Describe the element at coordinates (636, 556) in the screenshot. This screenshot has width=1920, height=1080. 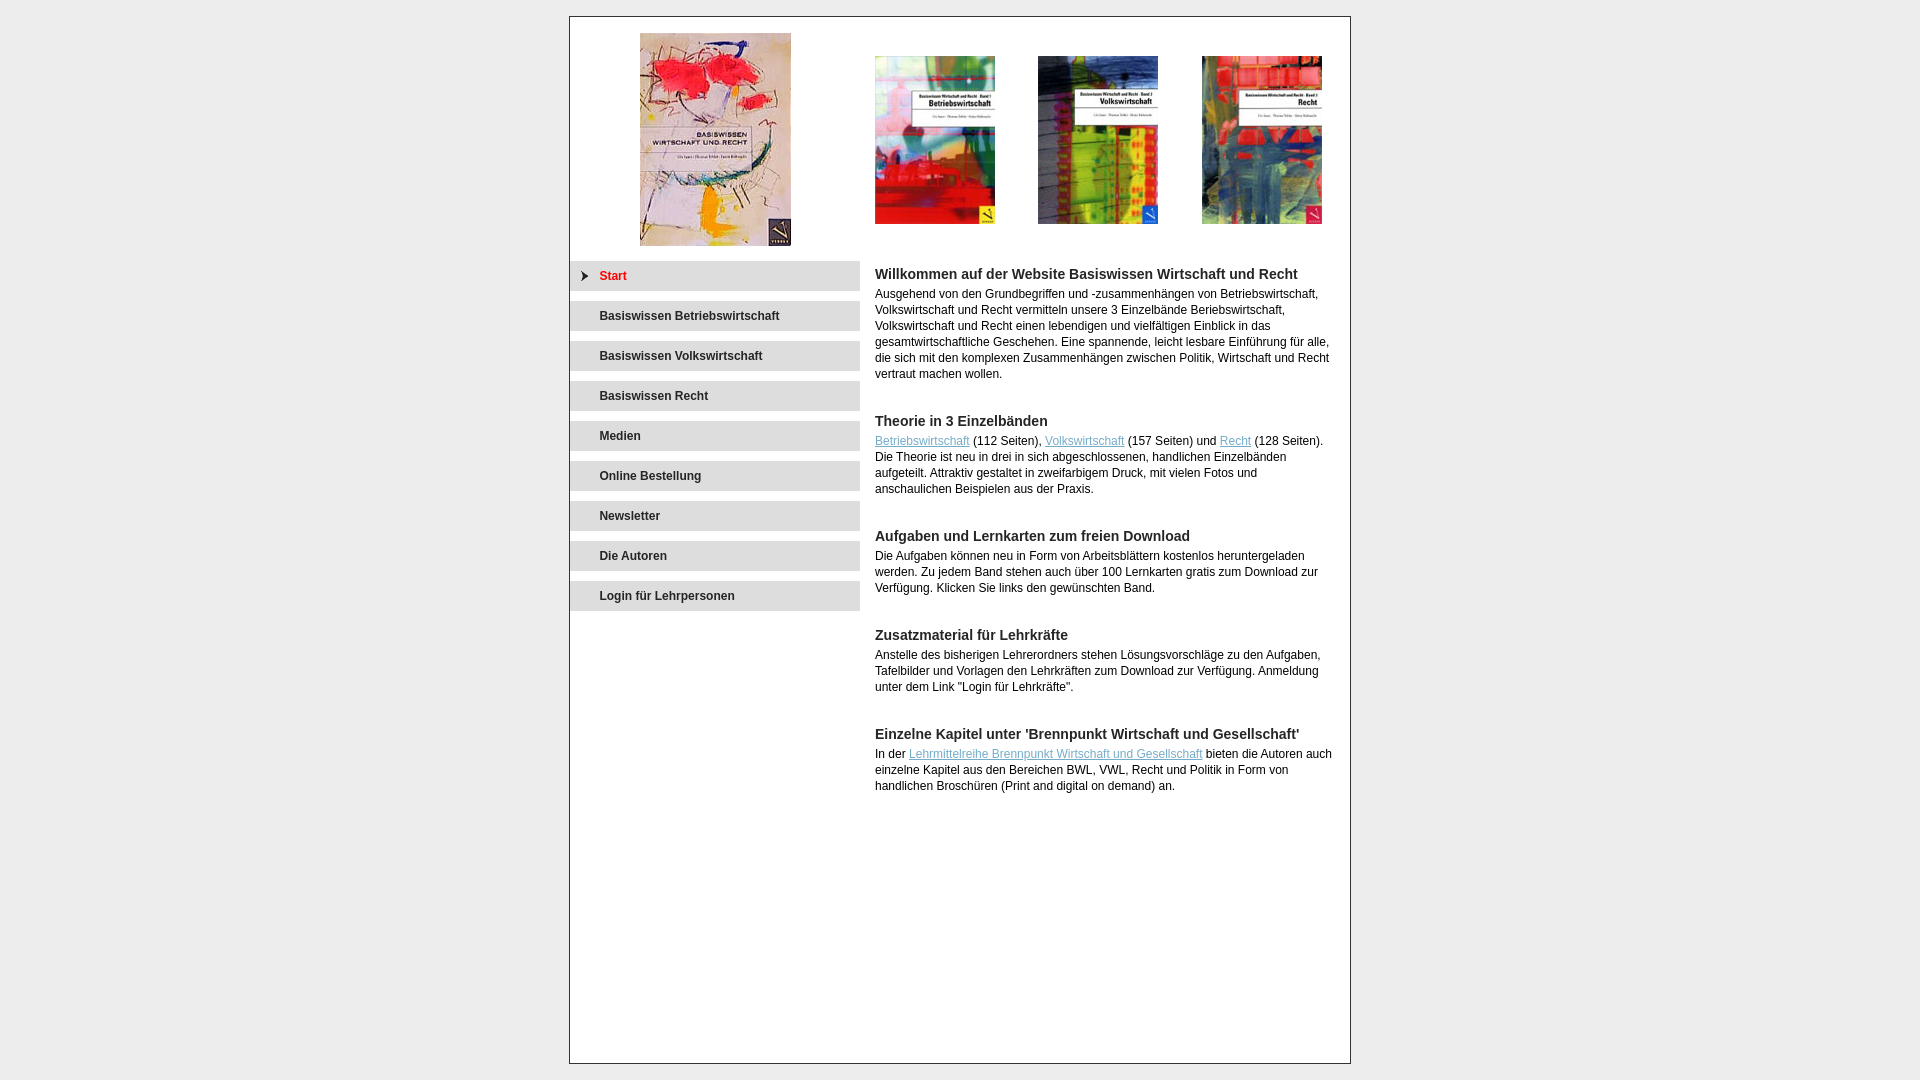
I see `Die Autoren` at that location.